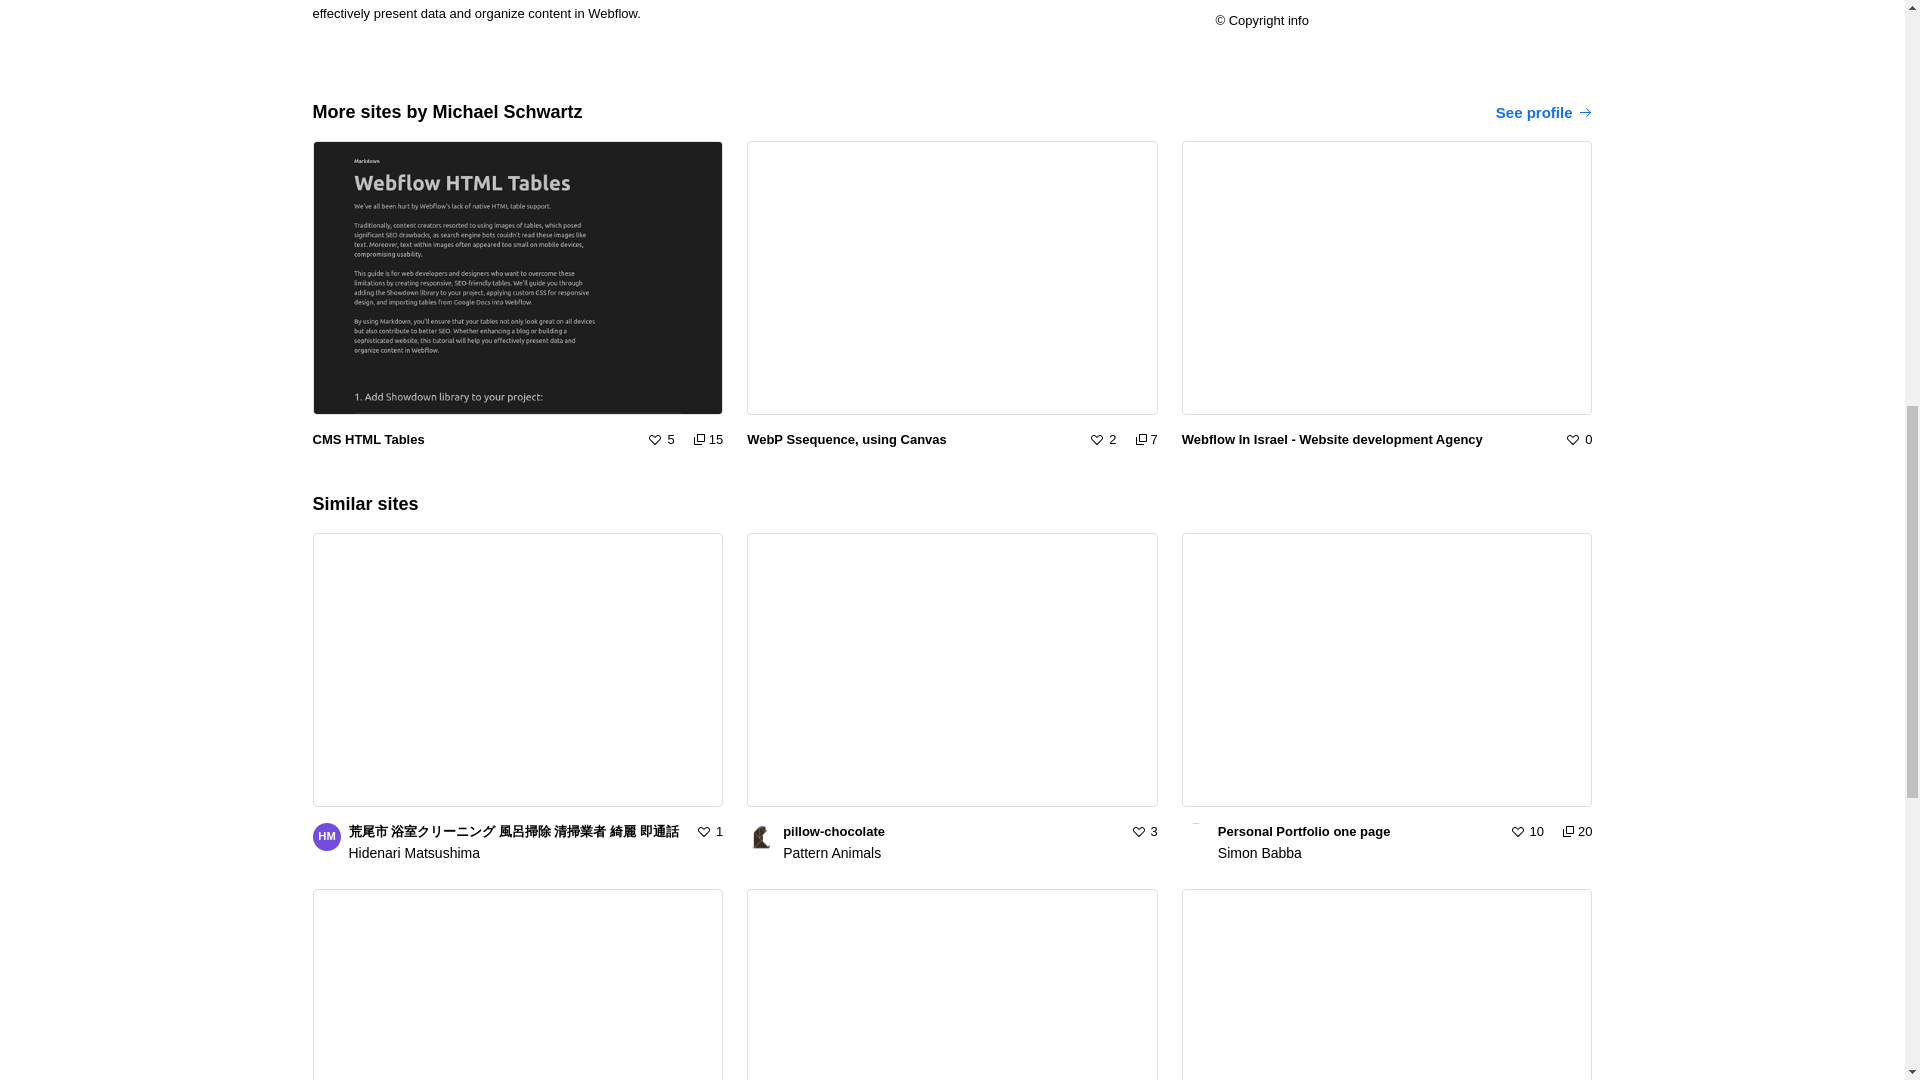 Image resolution: width=1920 pixels, height=1080 pixels. Describe the element at coordinates (471, 440) in the screenshot. I see `CMS HTML Tables` at that location.